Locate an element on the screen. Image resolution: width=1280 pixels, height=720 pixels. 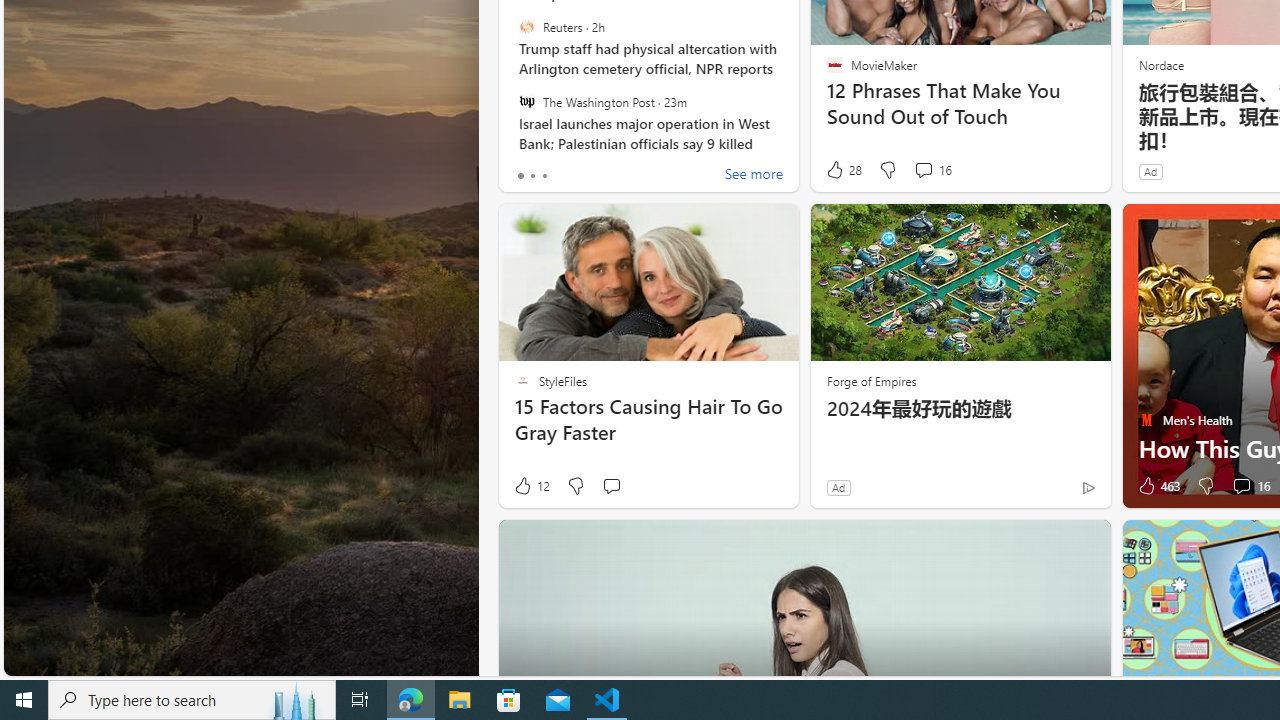
View comments 16 Comment is located at coordinates (1241, 486).